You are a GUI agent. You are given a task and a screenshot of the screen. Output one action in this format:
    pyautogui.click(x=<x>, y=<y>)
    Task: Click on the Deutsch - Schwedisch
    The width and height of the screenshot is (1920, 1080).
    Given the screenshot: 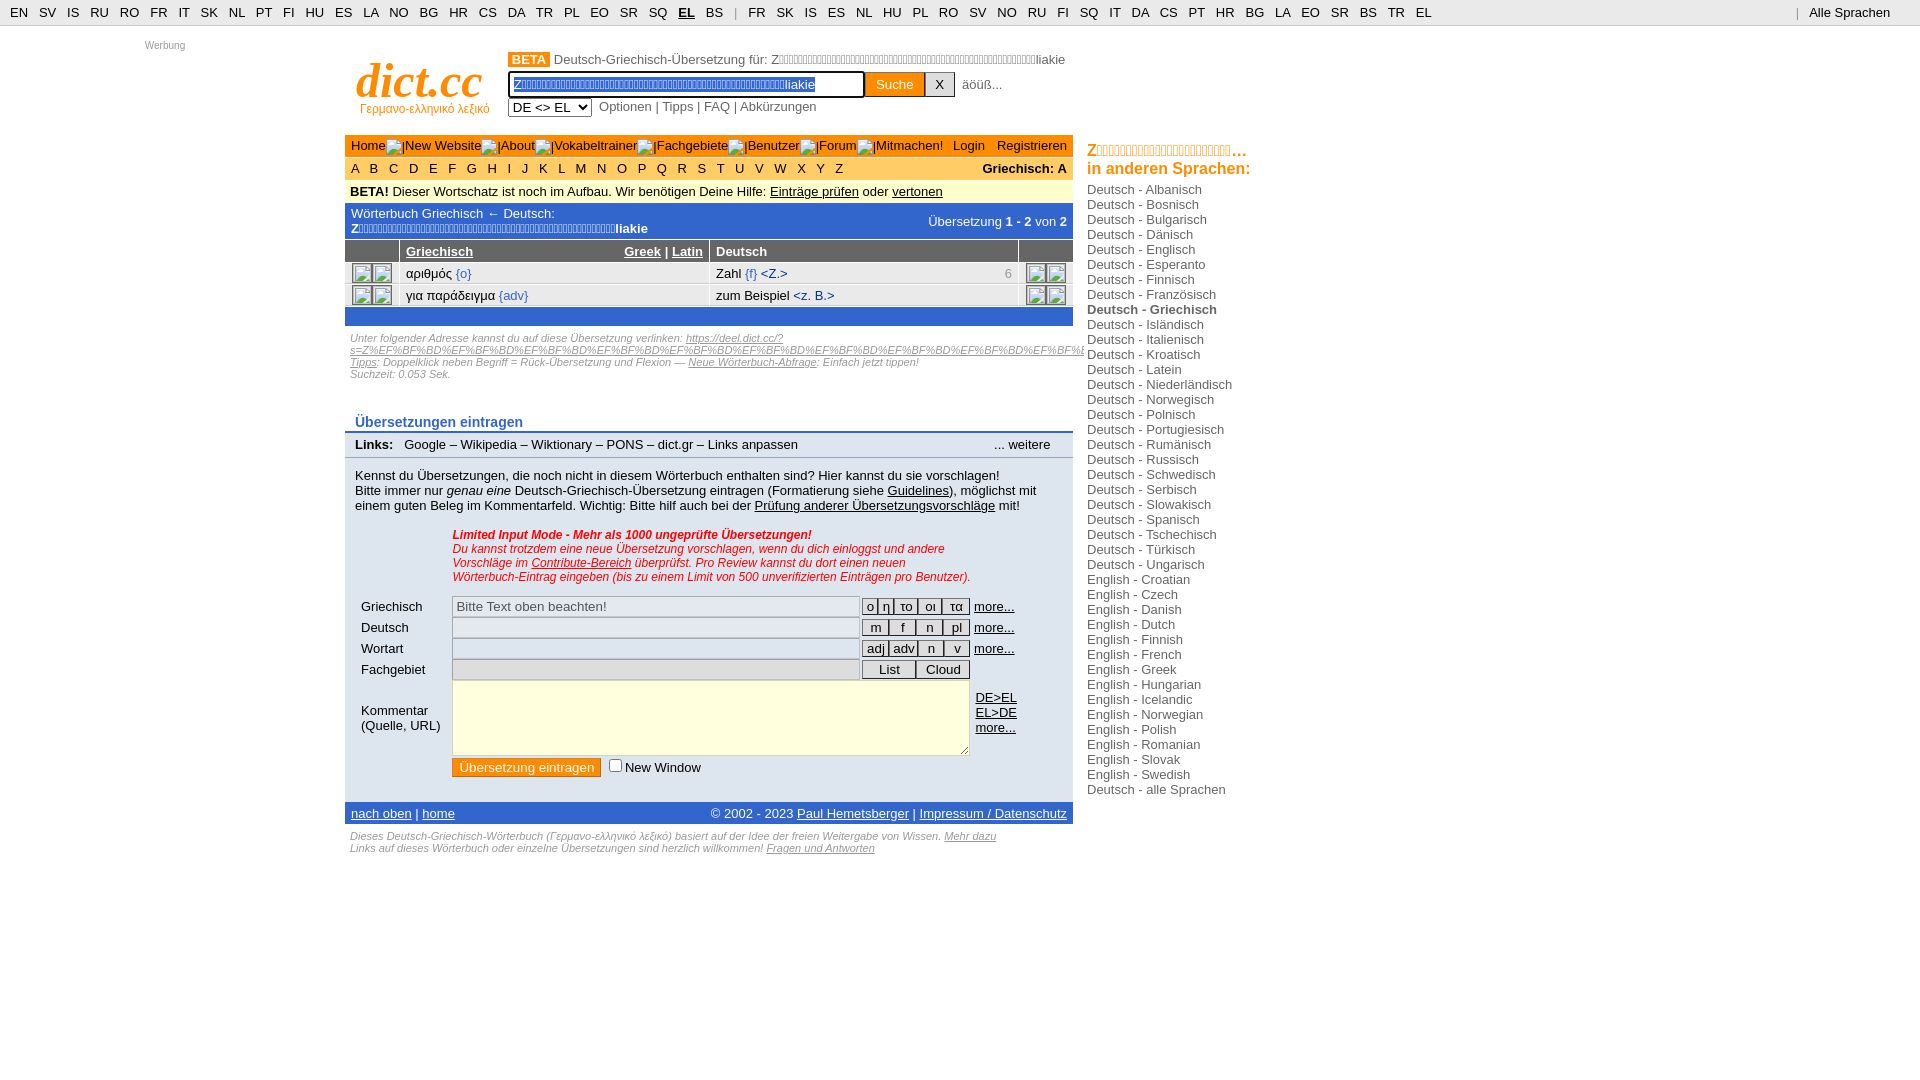 What is the action you would take?
    pyautogui.click(x=1152, y=474)
    